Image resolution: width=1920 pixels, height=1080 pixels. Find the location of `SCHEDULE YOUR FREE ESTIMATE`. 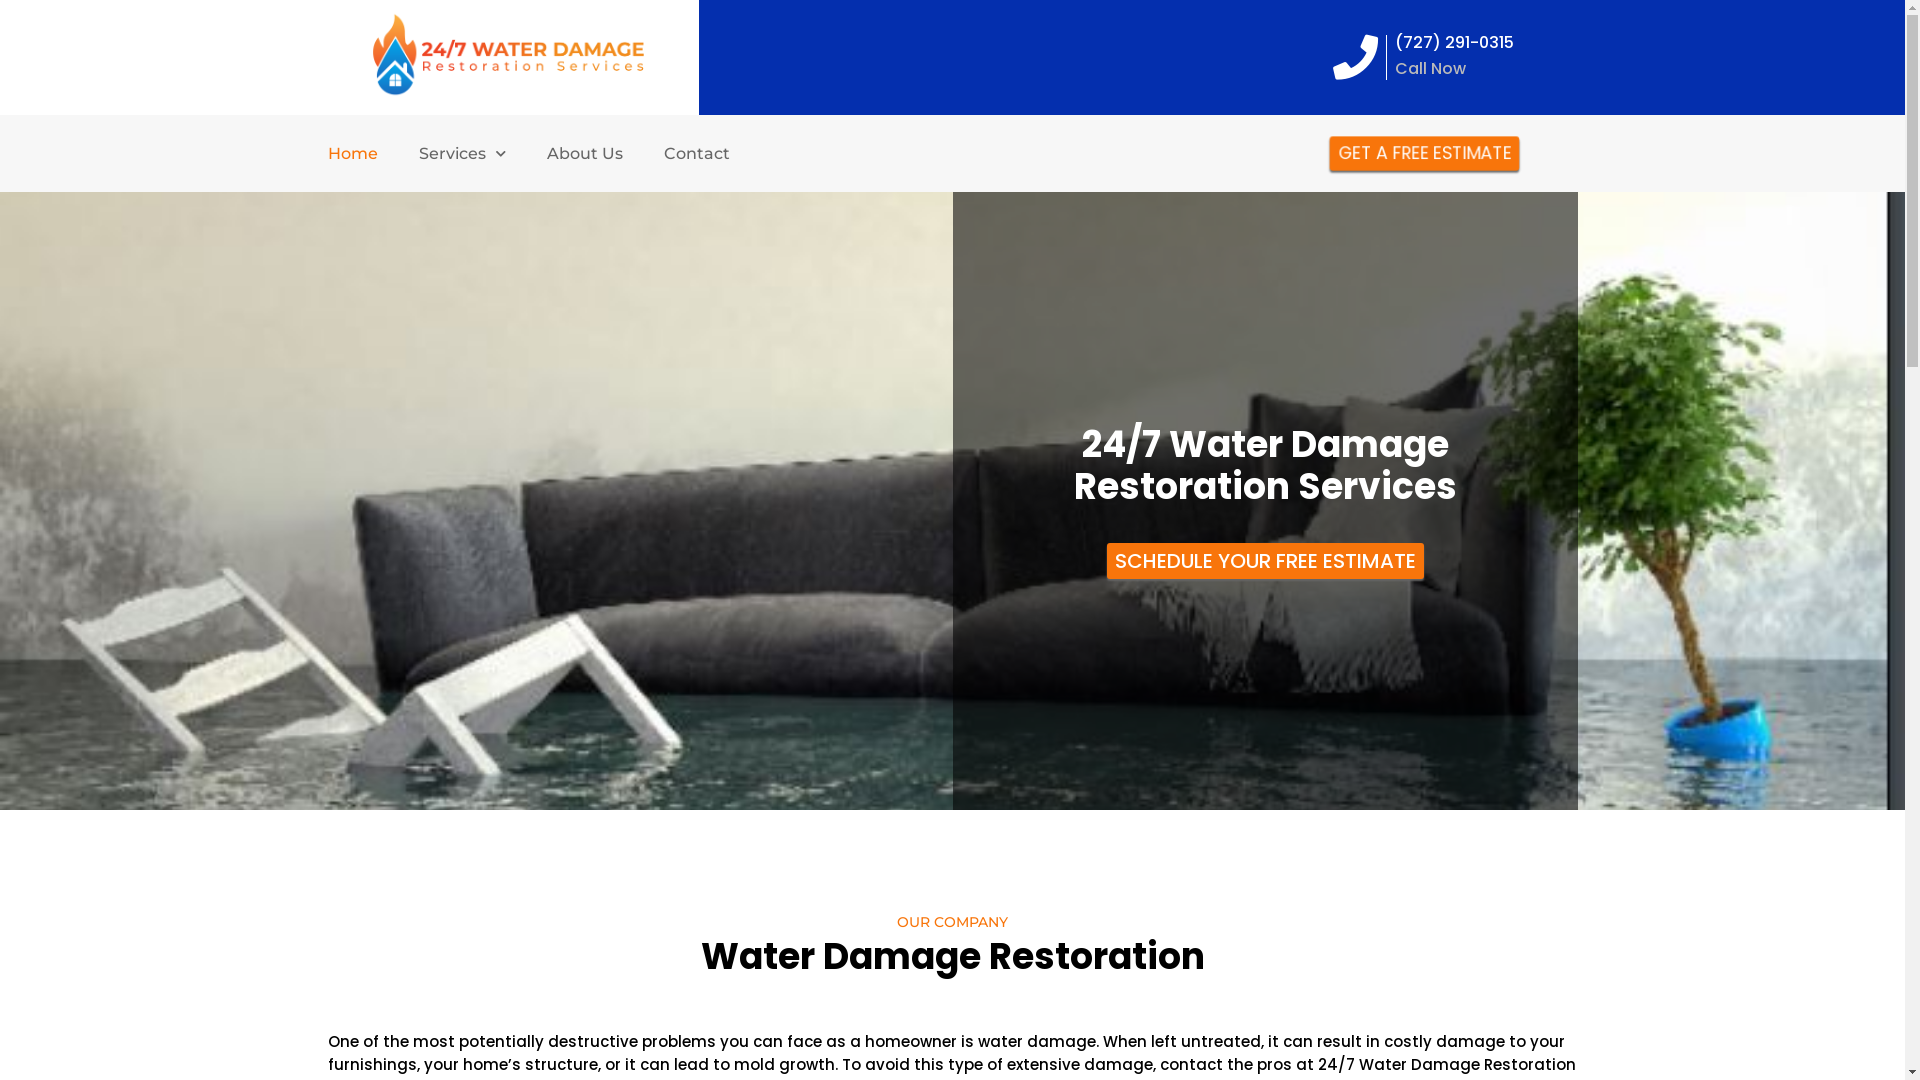

SCHEDULE YOUR FREE ESTIMATE is located at coordinates (1264, 561).